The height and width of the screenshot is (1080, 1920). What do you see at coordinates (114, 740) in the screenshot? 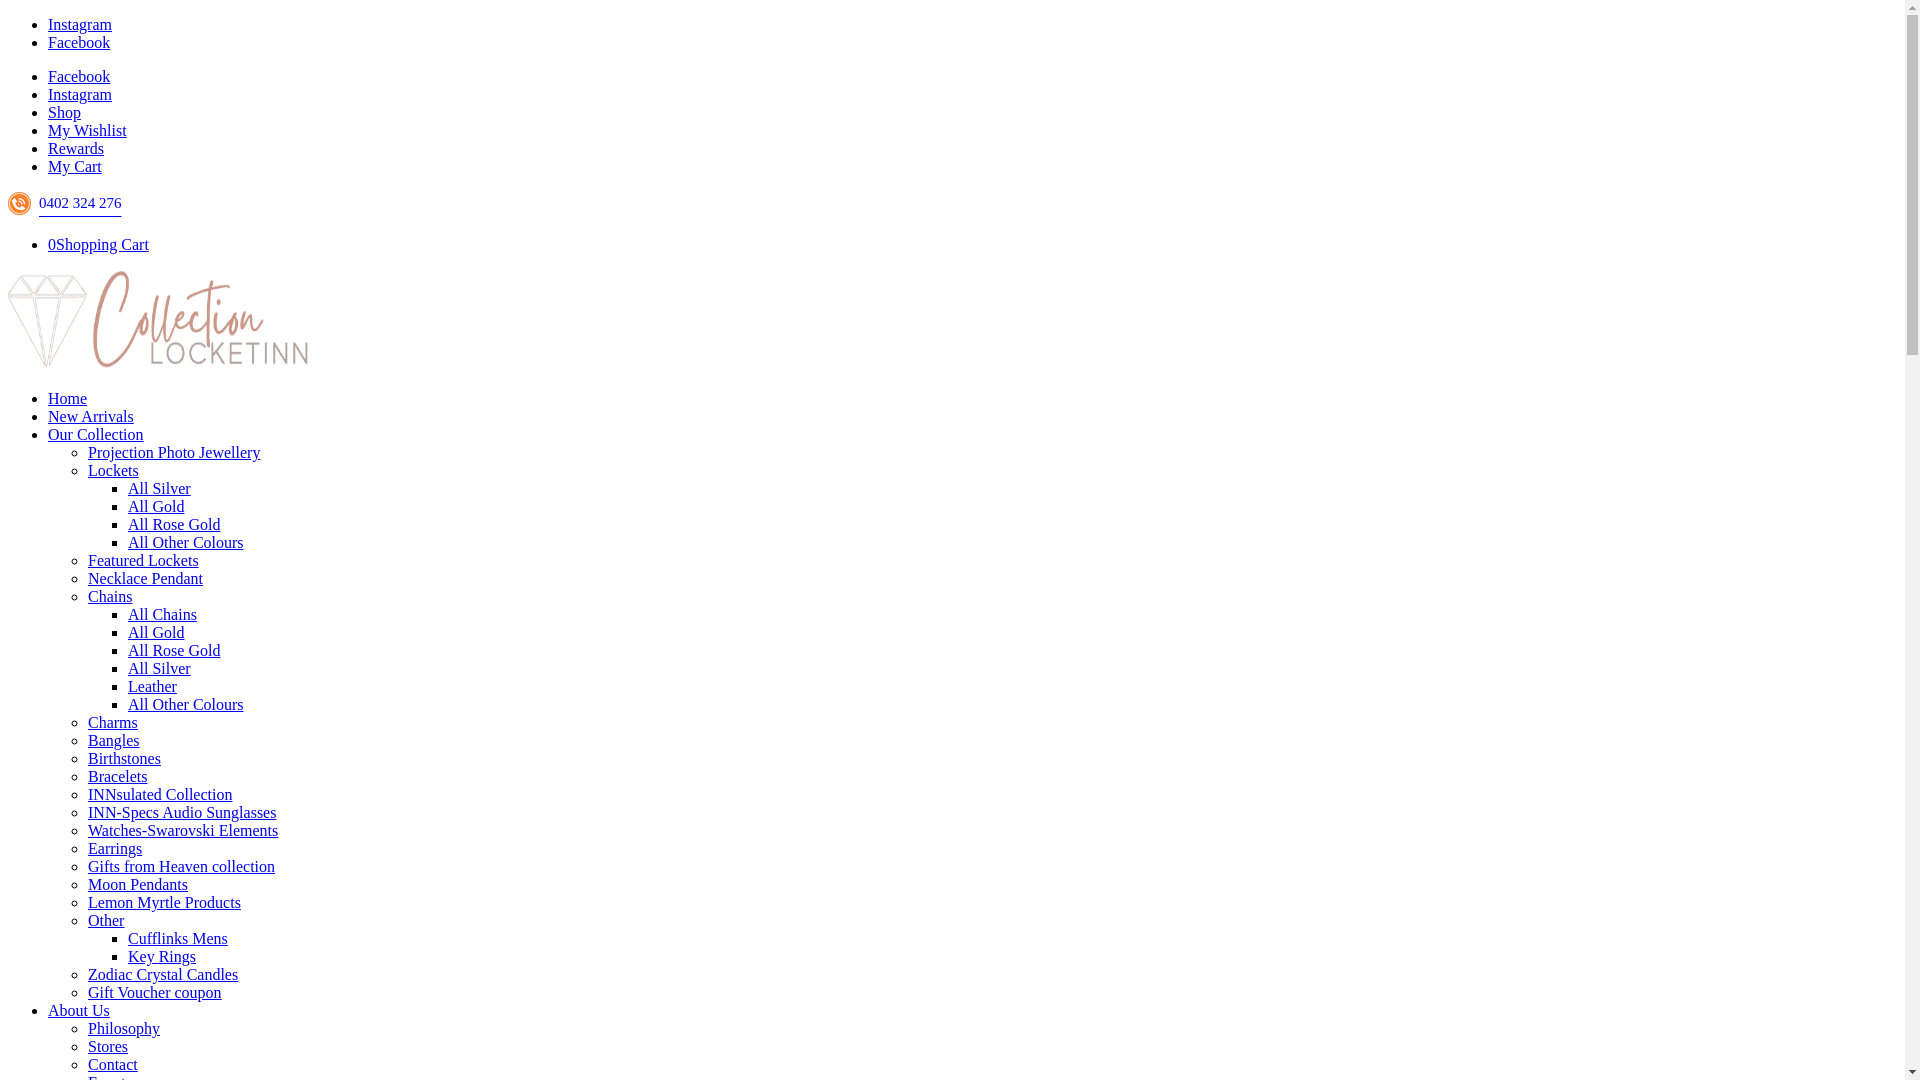
I see `Bangles` at bounding box center [114, 740].